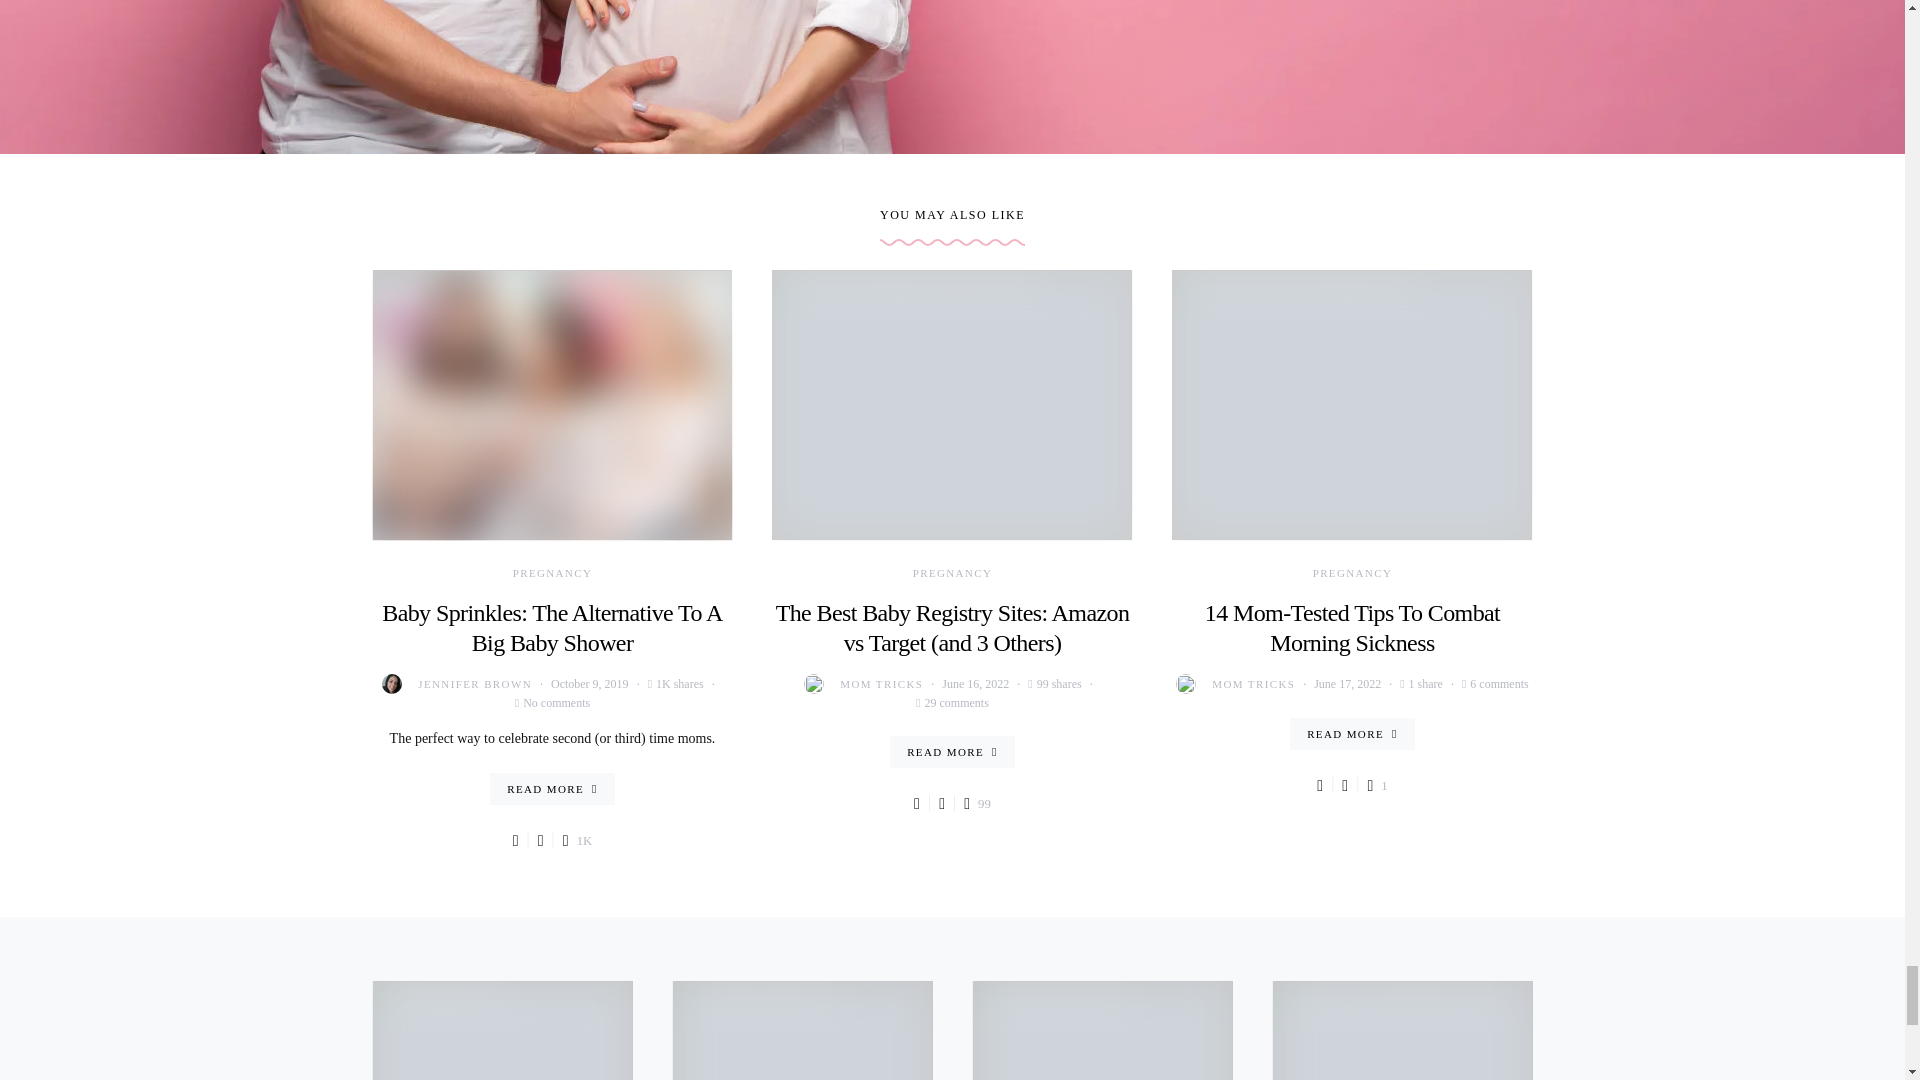 The width and height of the screenshot is (1920, 1080). What do you see at coordinates (864, 684) in the screenshot?
I see `View all posts by Mom Tricks` at bounding box center [864, 684].